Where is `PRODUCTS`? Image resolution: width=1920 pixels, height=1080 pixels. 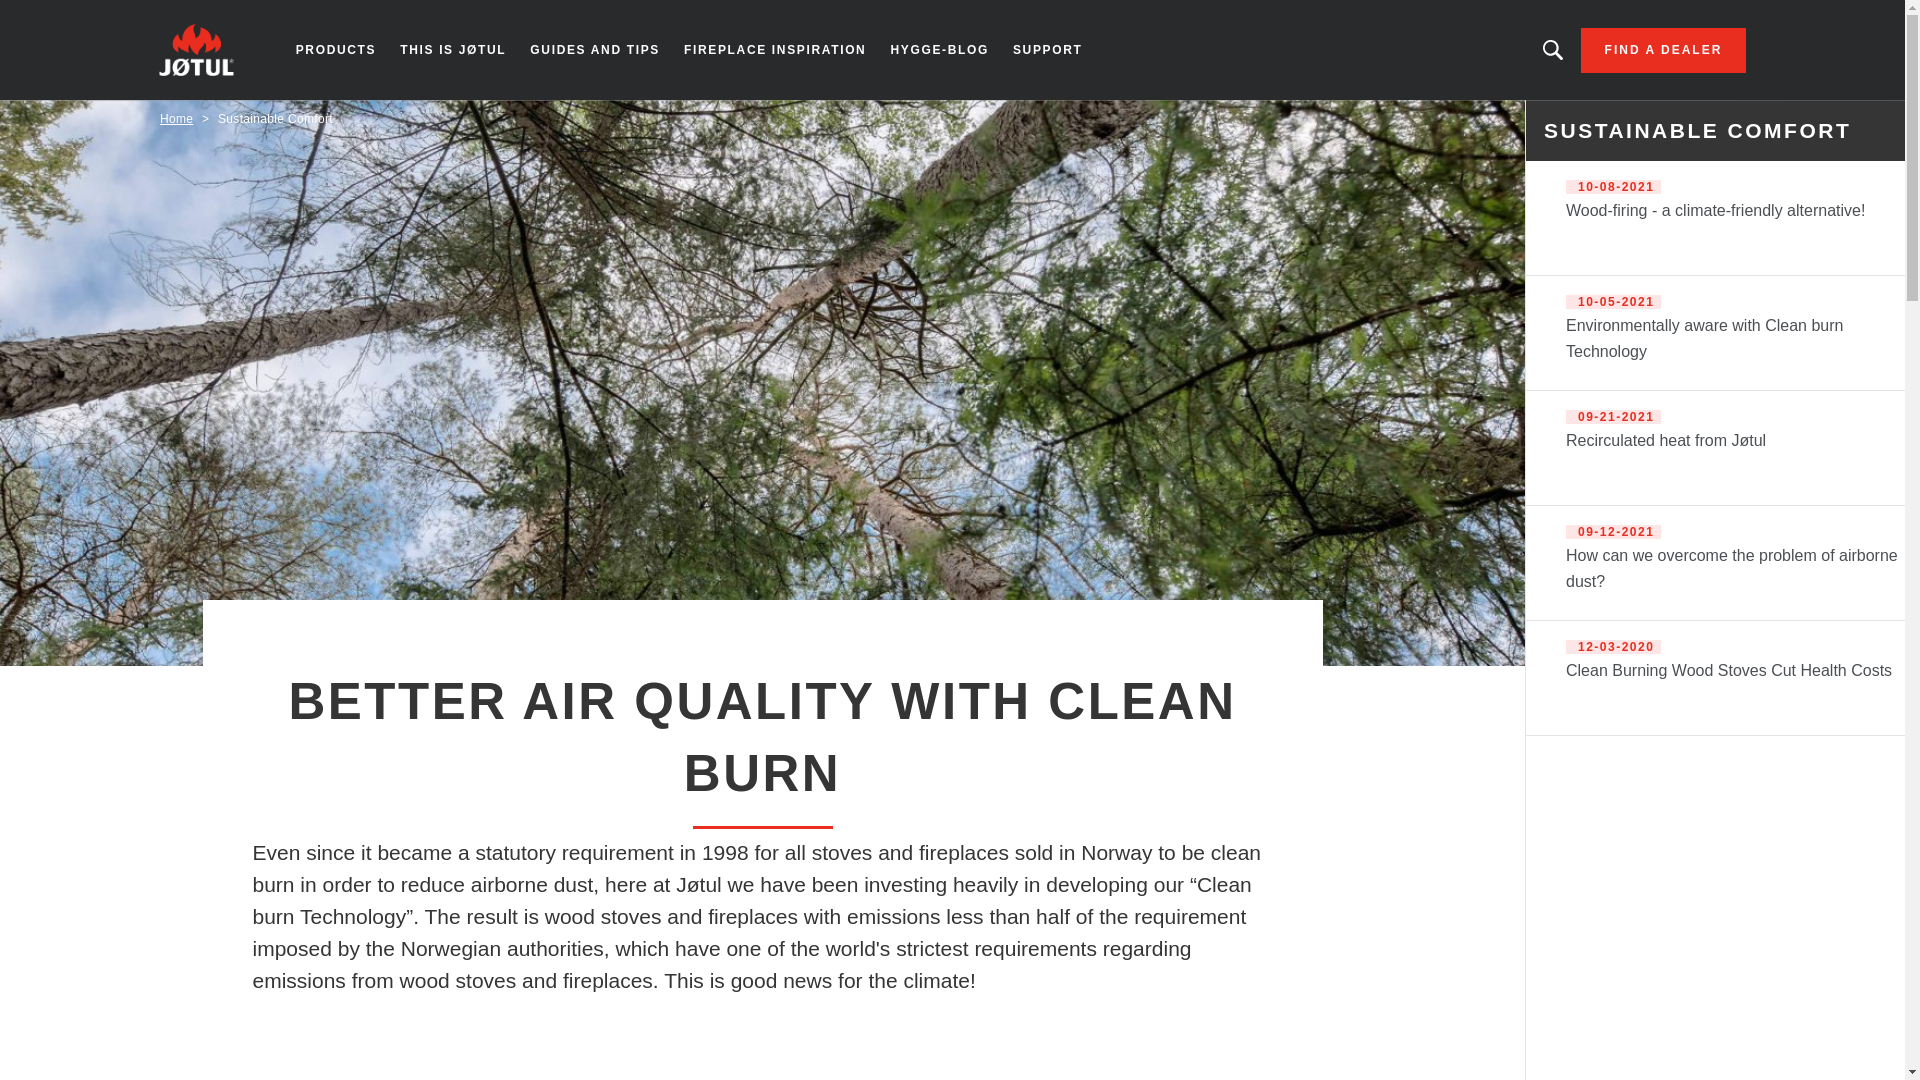 PRODUCTS is located at coordinates (336, 50).